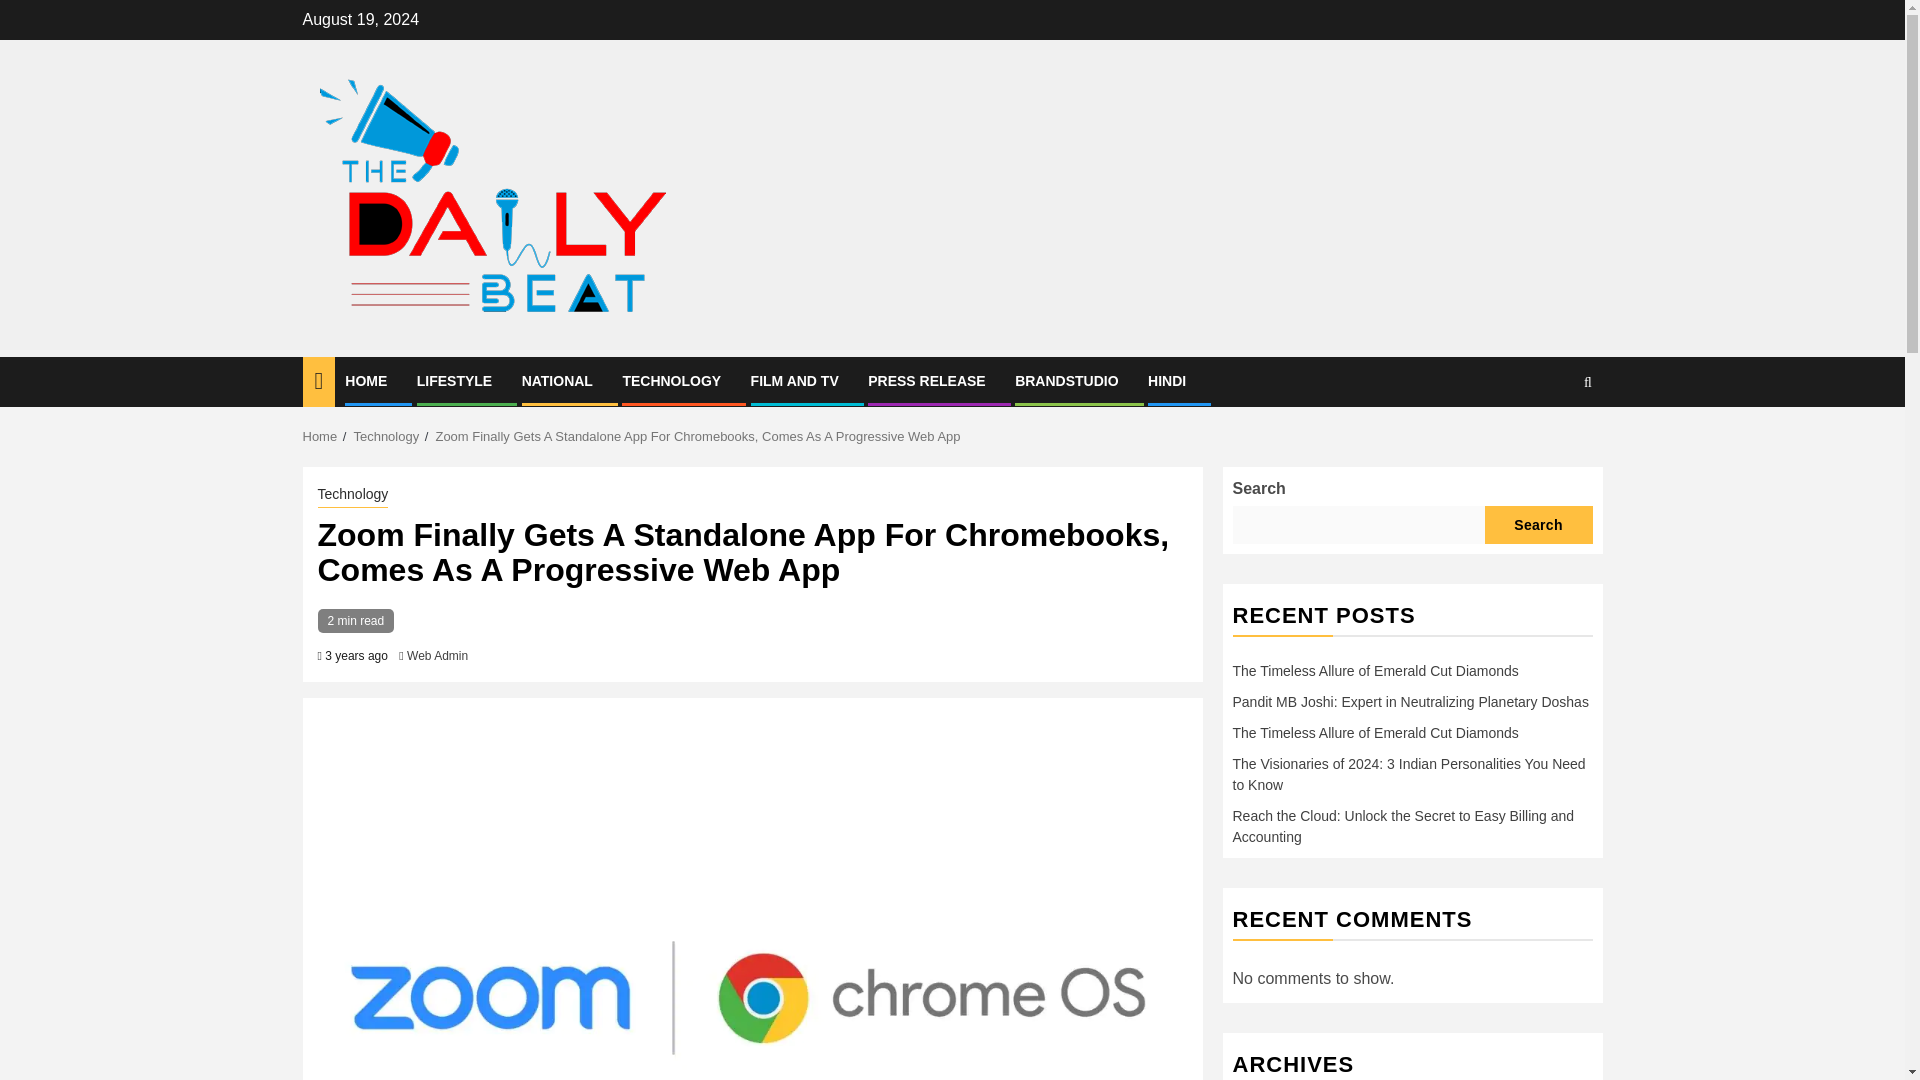 Image resolution: width=1920 pixels, height=1080 pixels. Describe the element at coordinates (926, 380) in the screenshot. I see `PRESS RELEASE` at that location.